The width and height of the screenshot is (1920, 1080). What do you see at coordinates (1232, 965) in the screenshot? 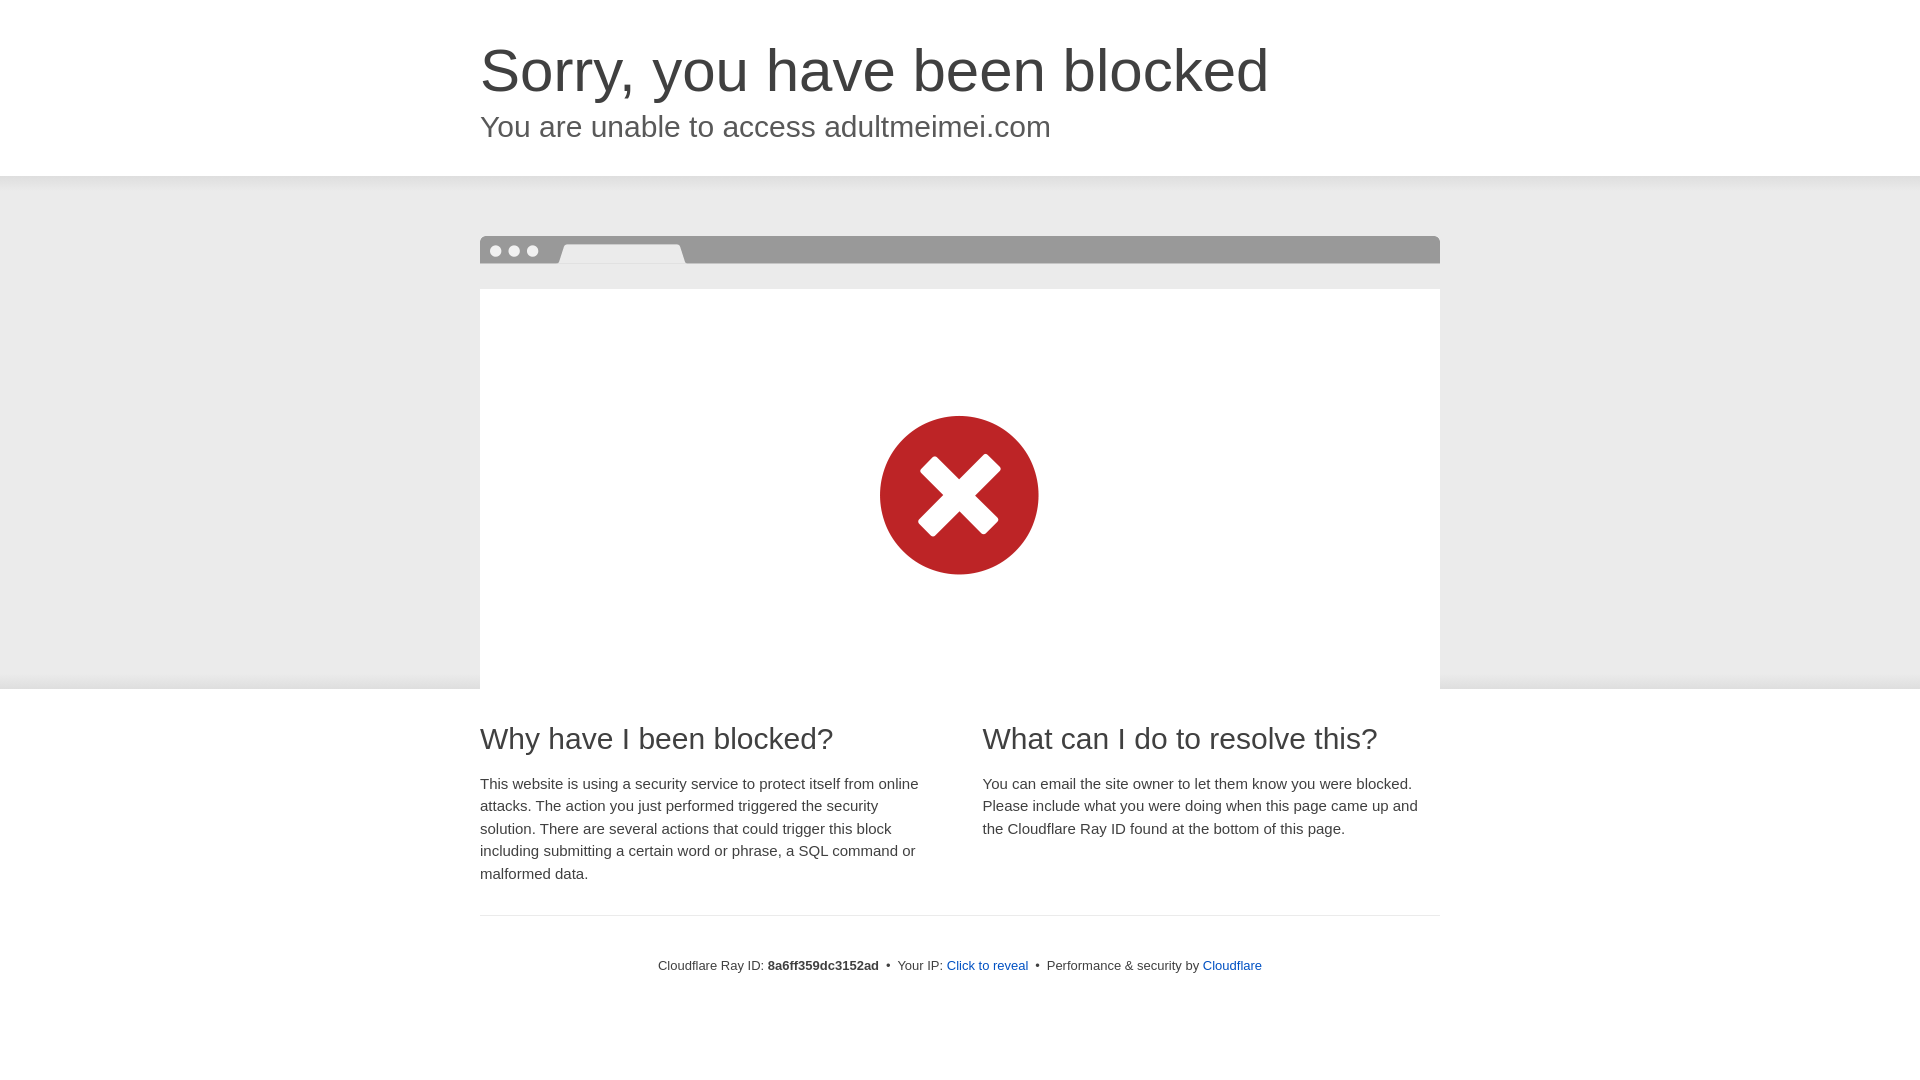
I see `Cloudflare` at bounding box center [1232, 965].